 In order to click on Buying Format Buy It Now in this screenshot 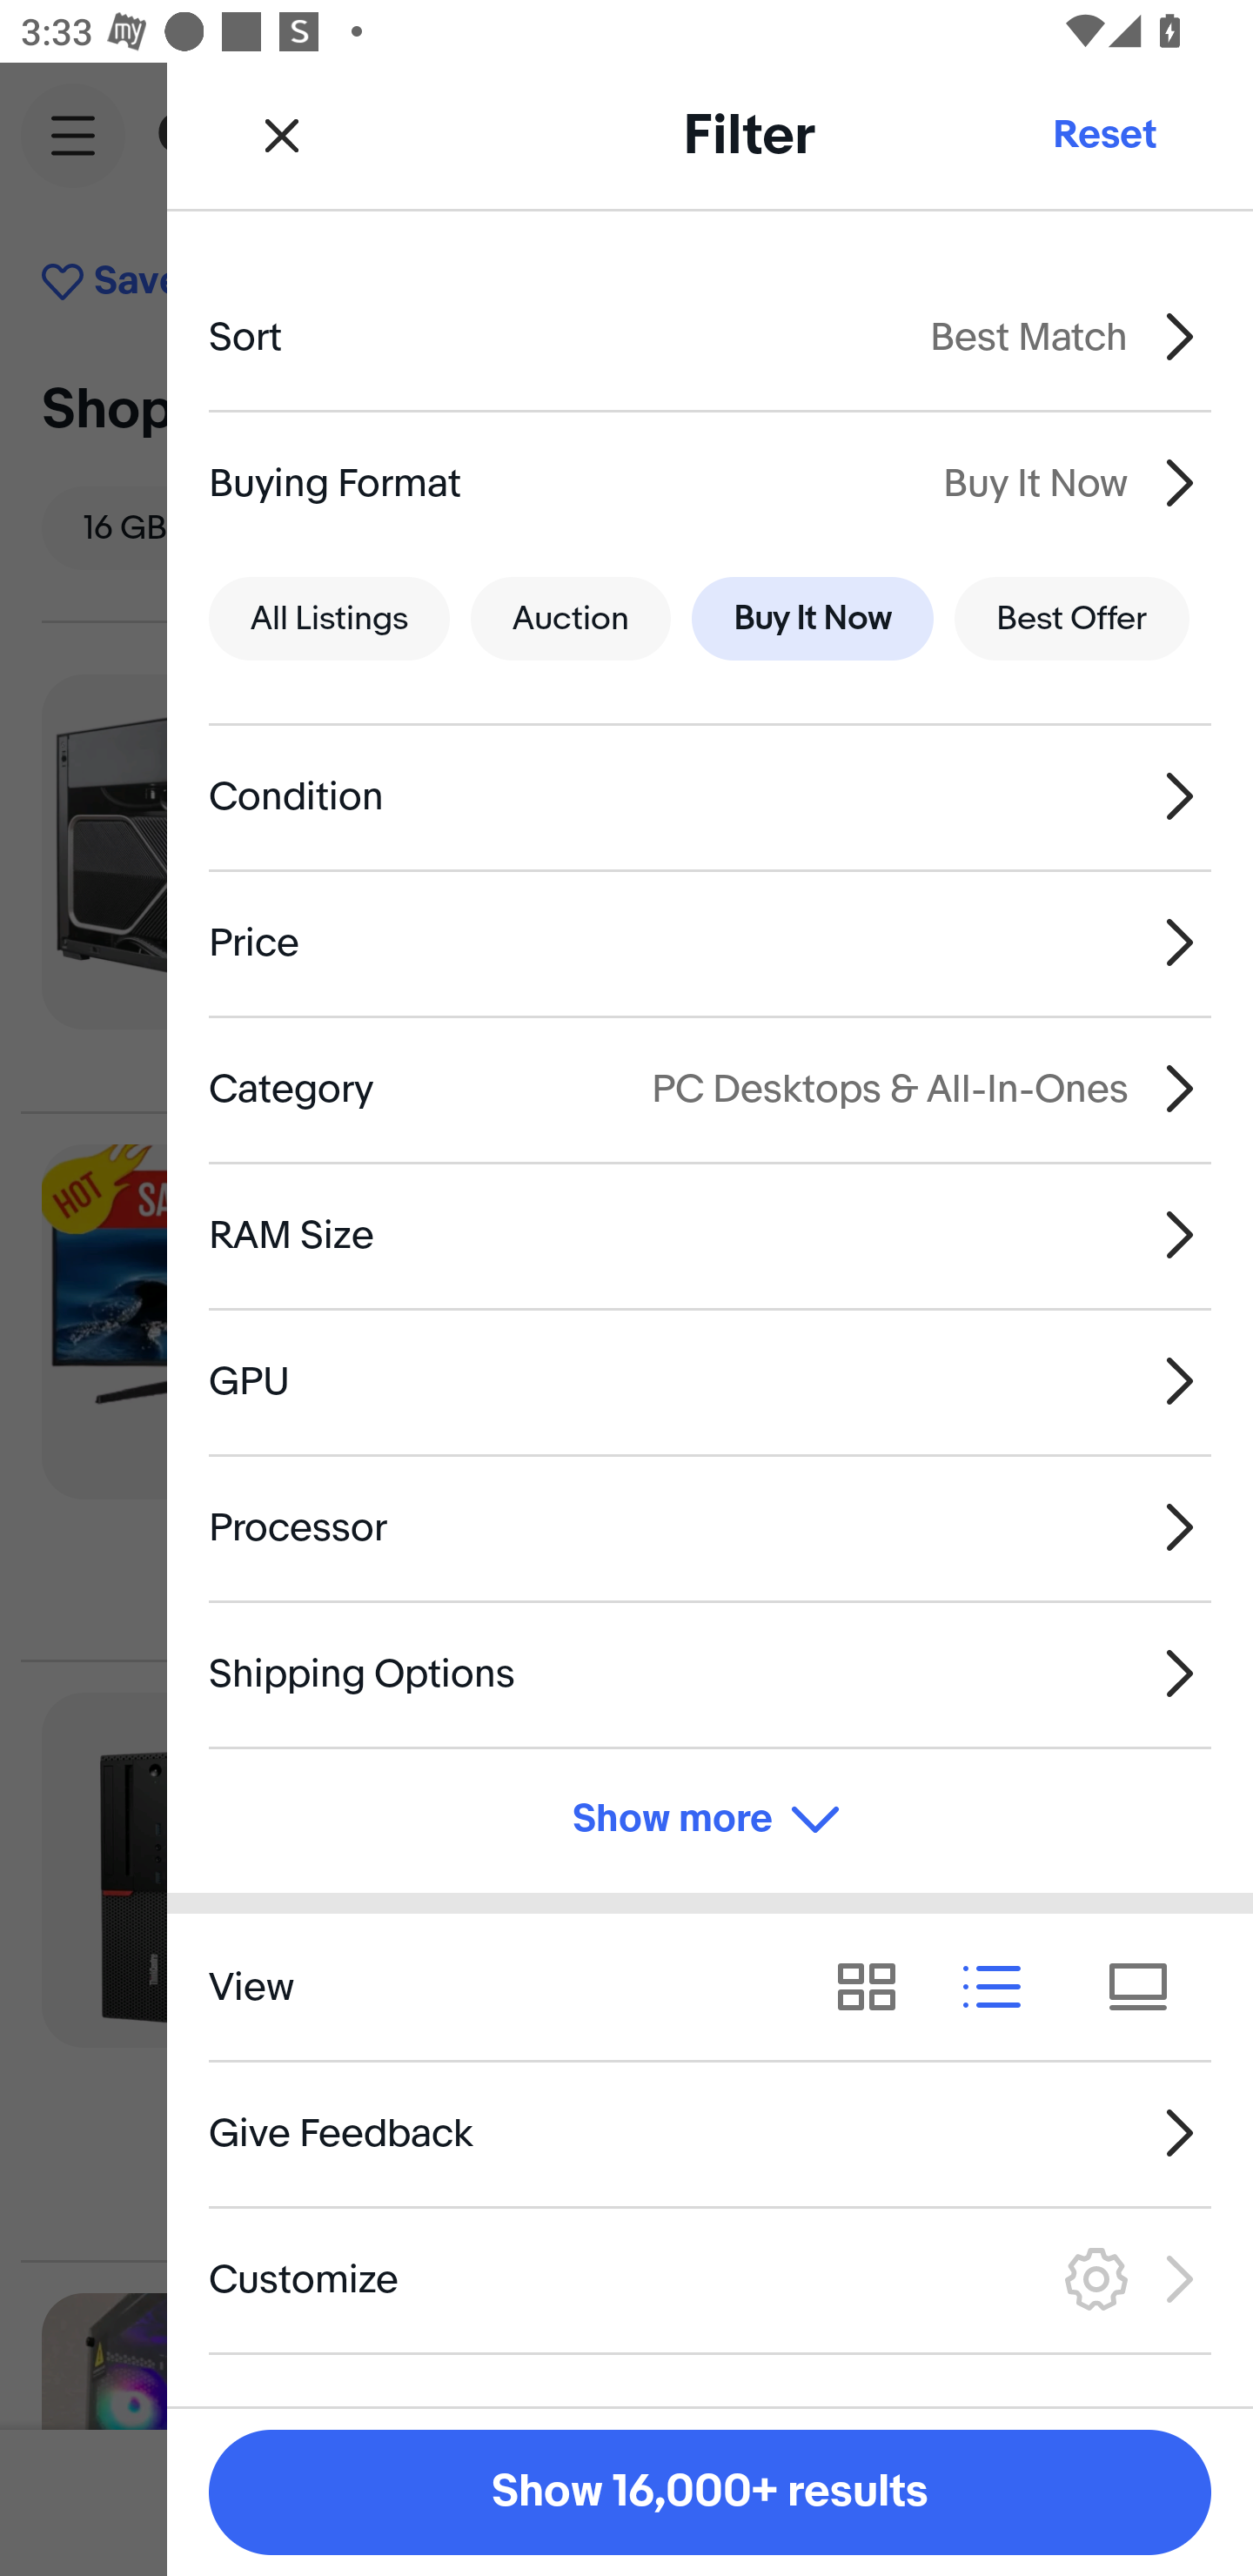, I will do `click(710, 482)`.